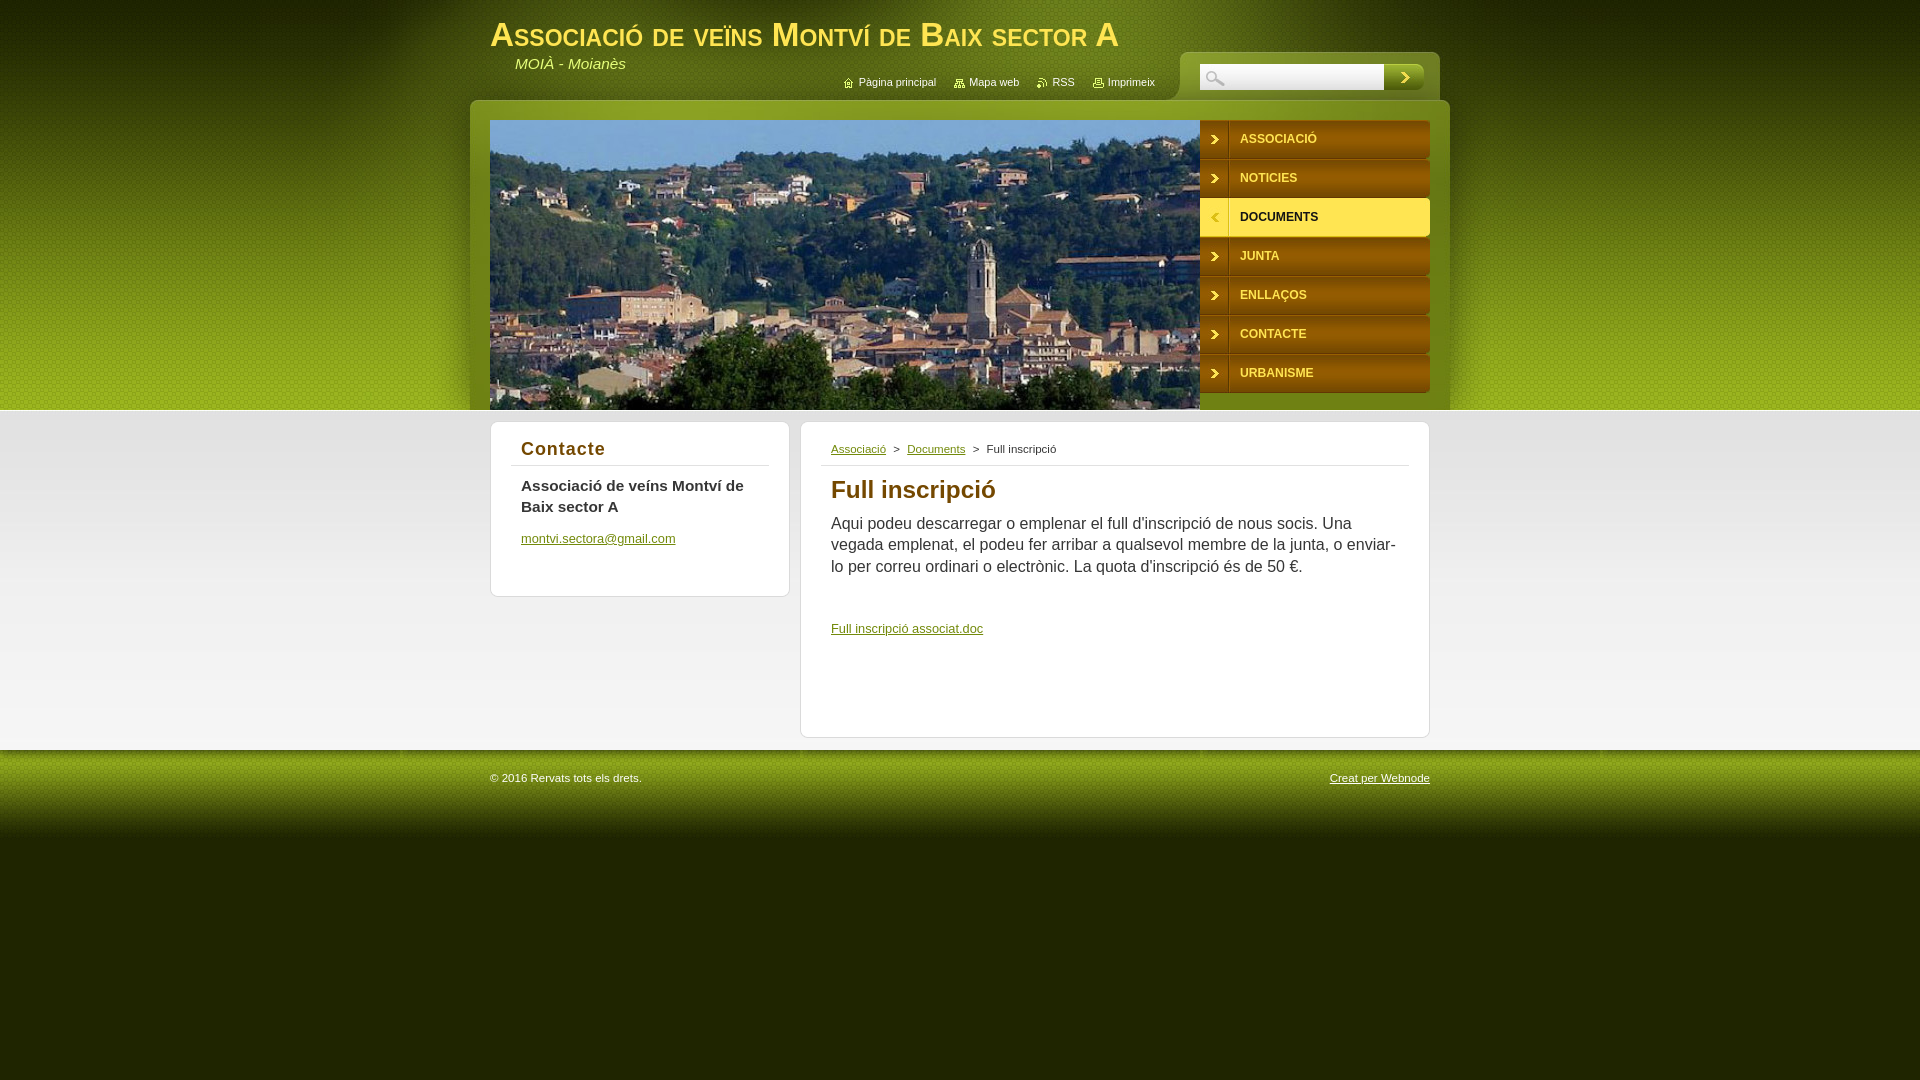  What do you see at coordinates (1315, 374) in the screenshot?
I see `URBANISME` at bounding box center [1315, 374].